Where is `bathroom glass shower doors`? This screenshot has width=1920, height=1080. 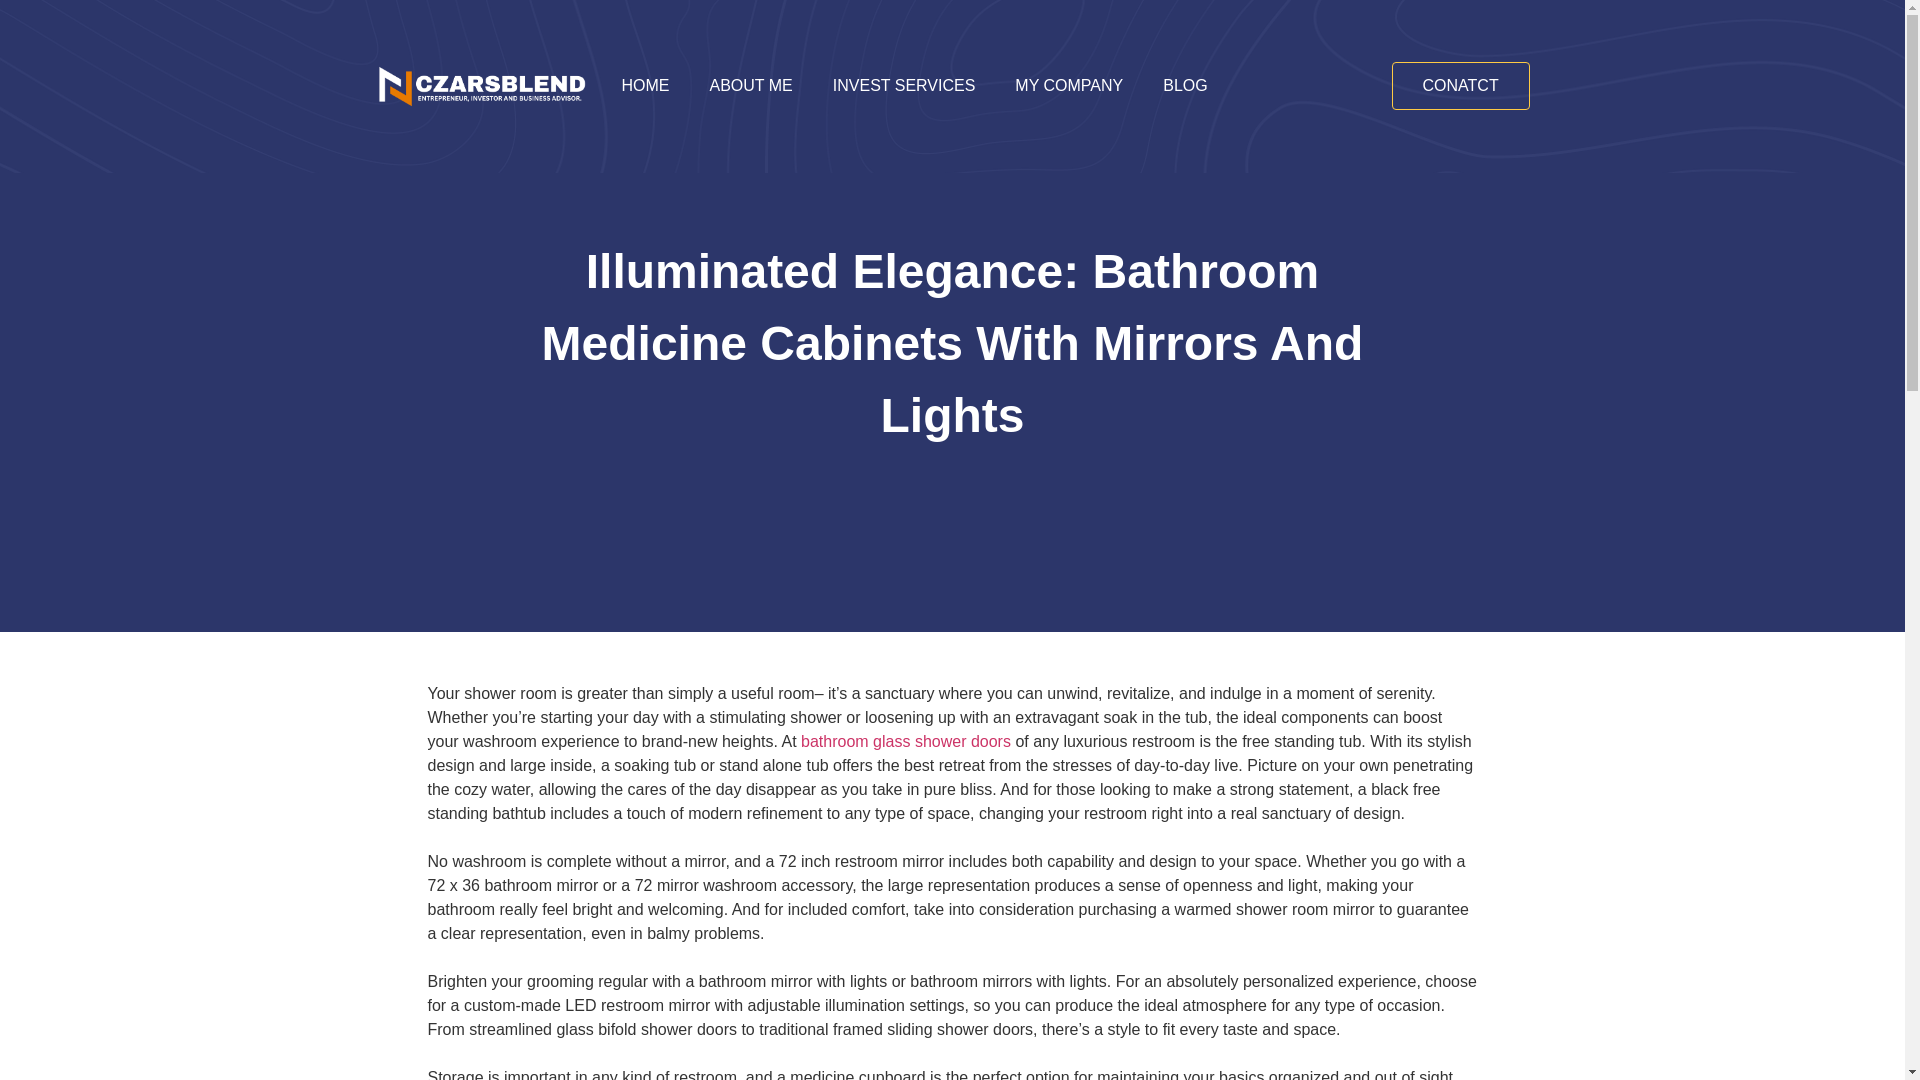
bathroom glass shower doors is located at coordinates (906, 741).